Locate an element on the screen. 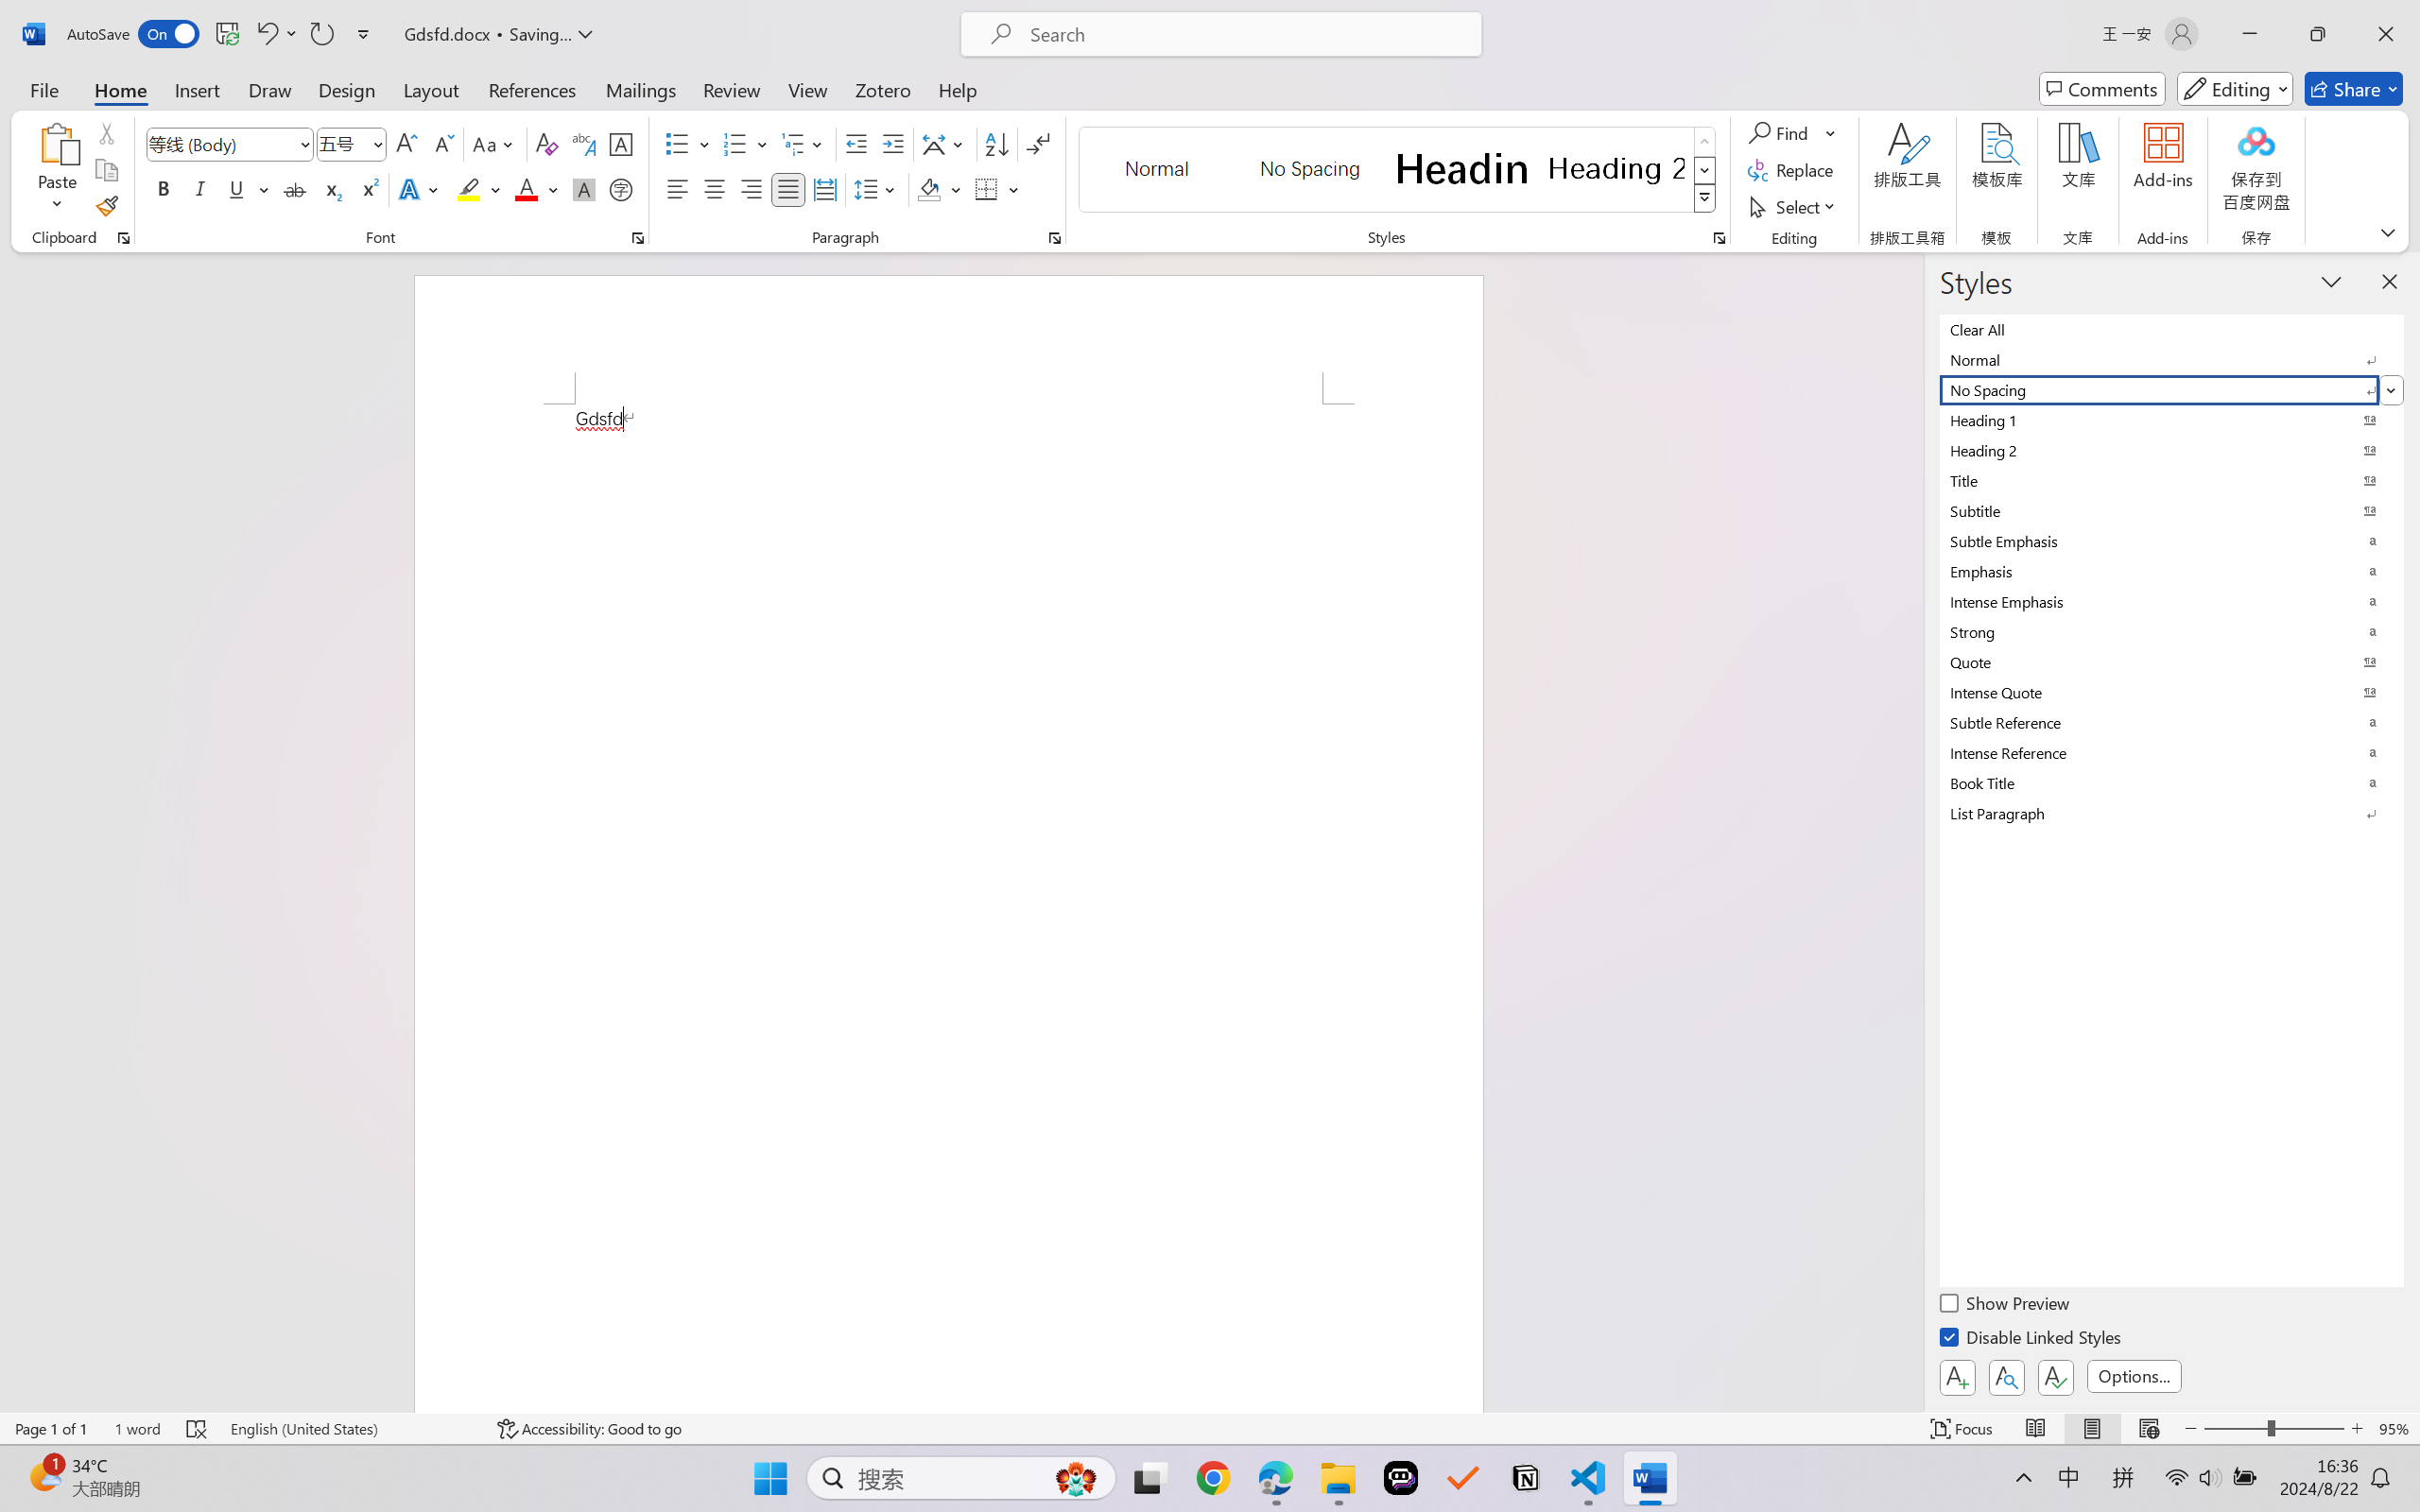 This screenshot has width=2420, height=1512. Shrink Font is located at coordinates (442, 144).